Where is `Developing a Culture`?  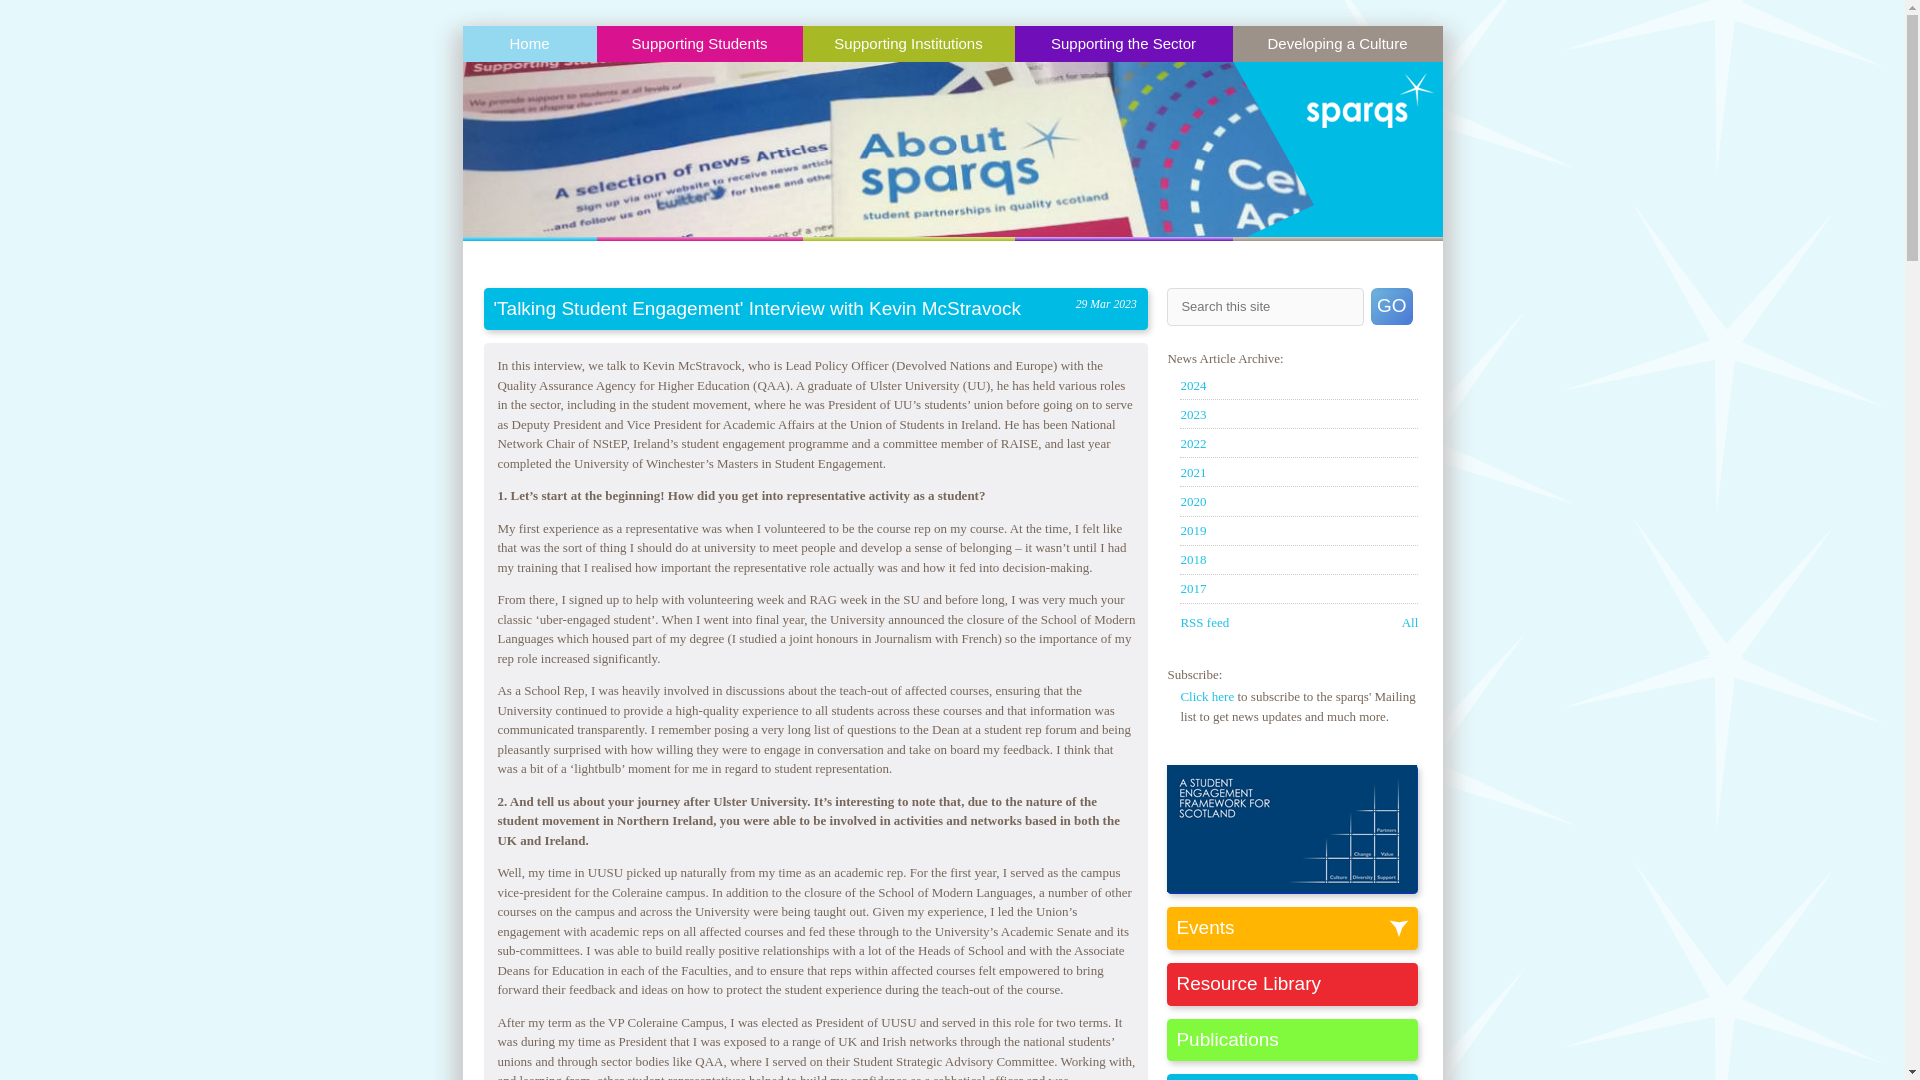 Developing a Culture is located at coordinates (1336, 43).